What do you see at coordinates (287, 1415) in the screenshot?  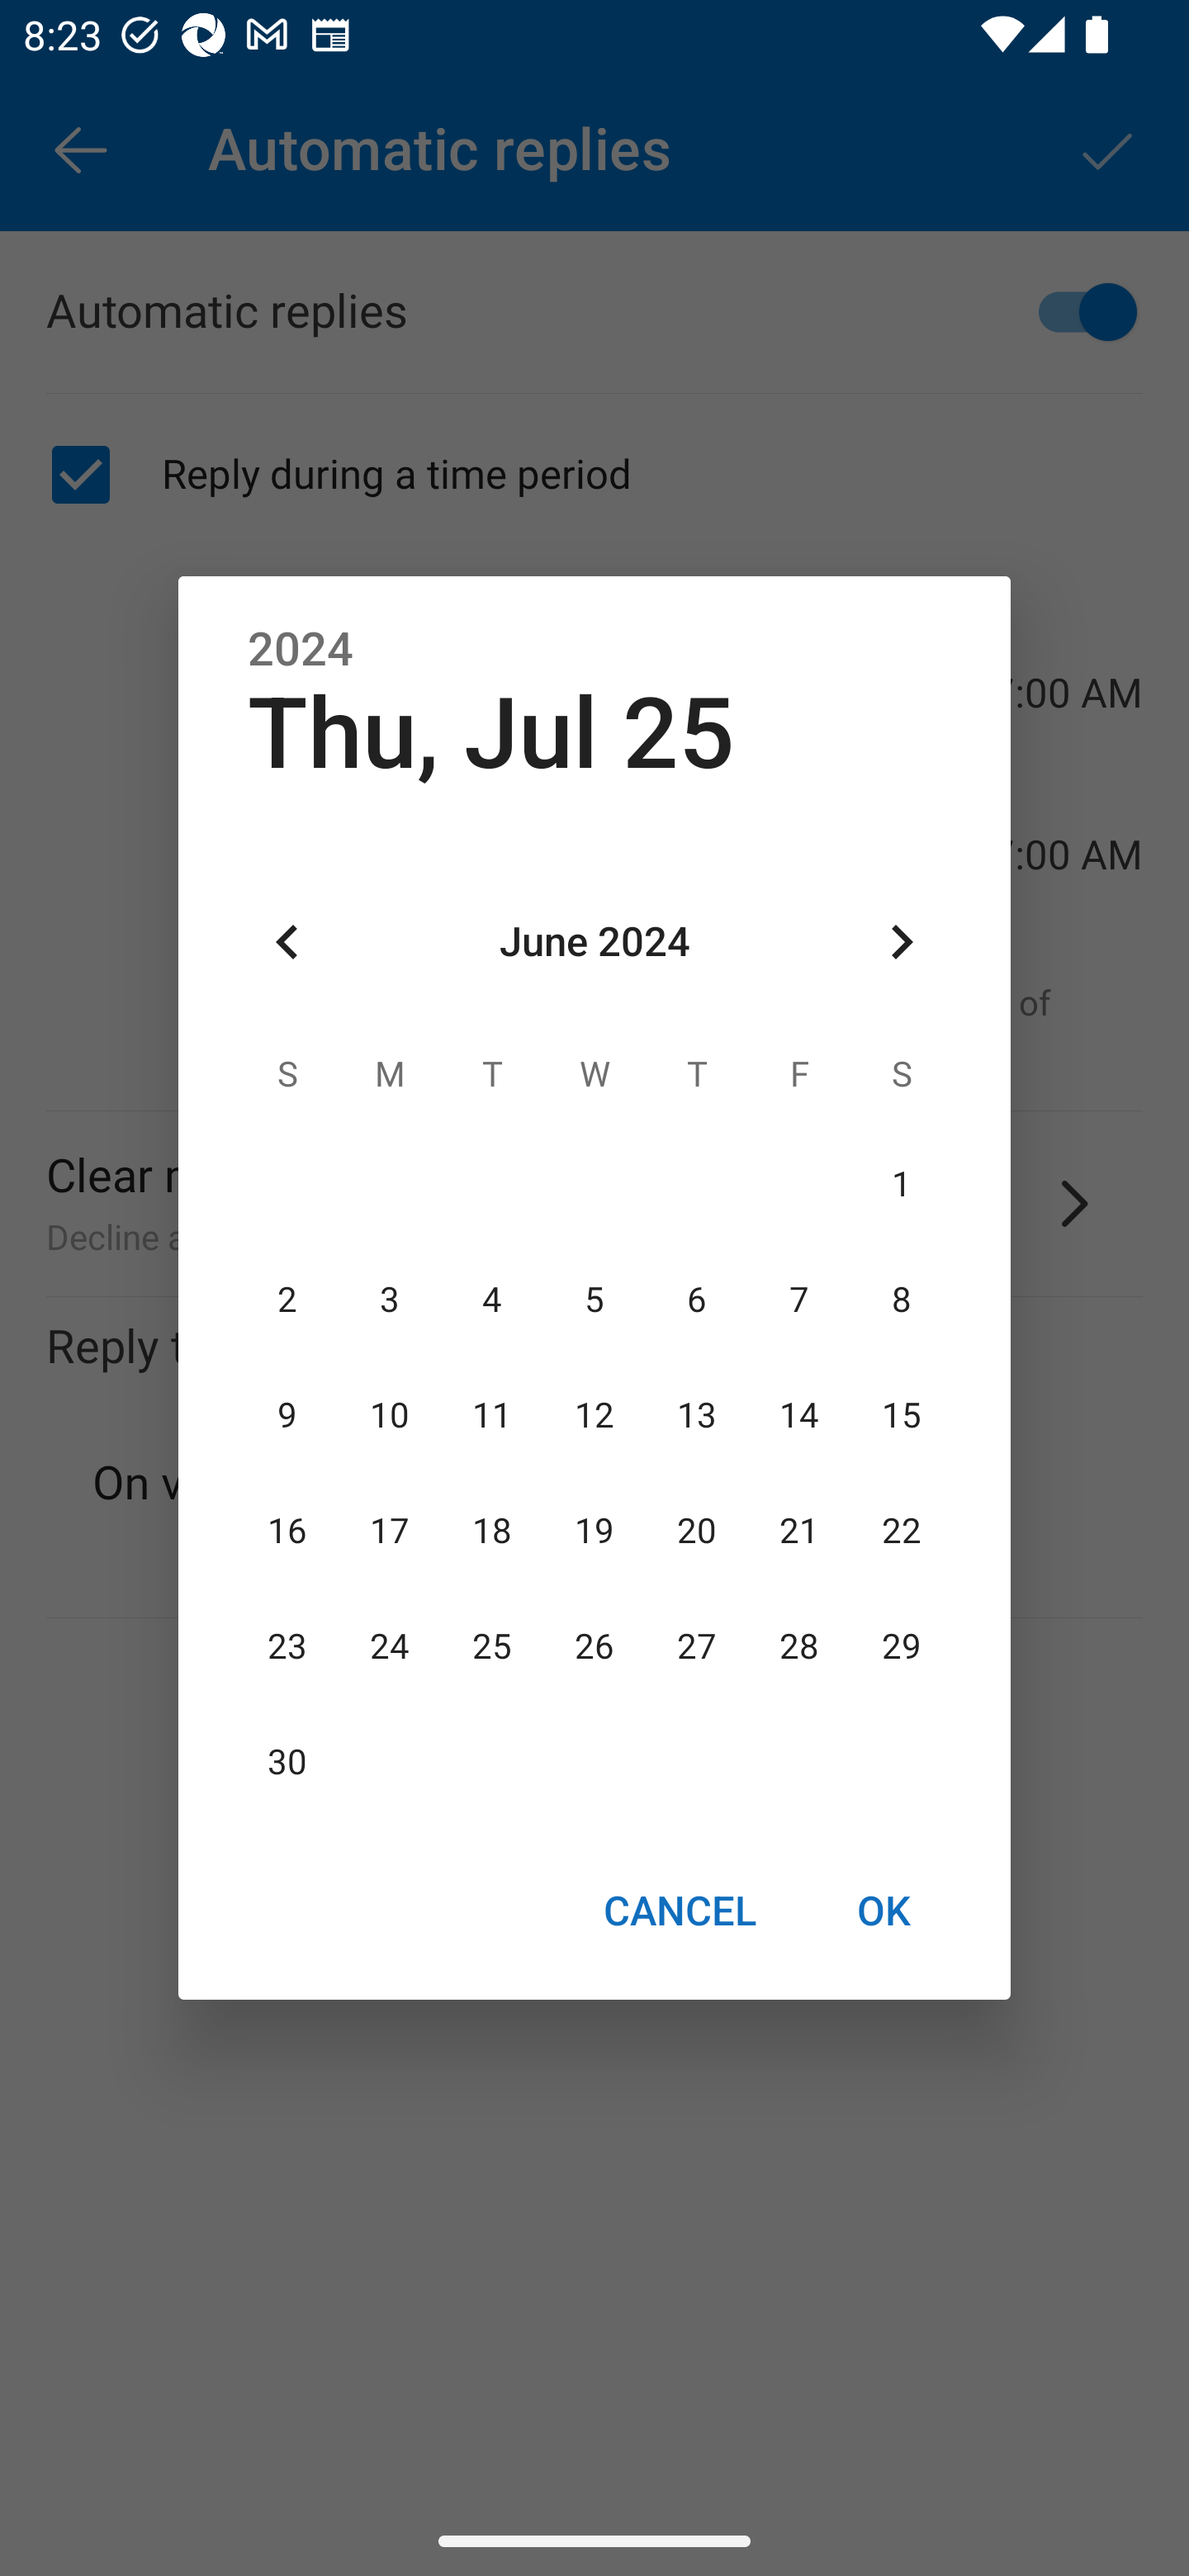 I see `9 09 June 2024` at bounding box center [287, 1415].